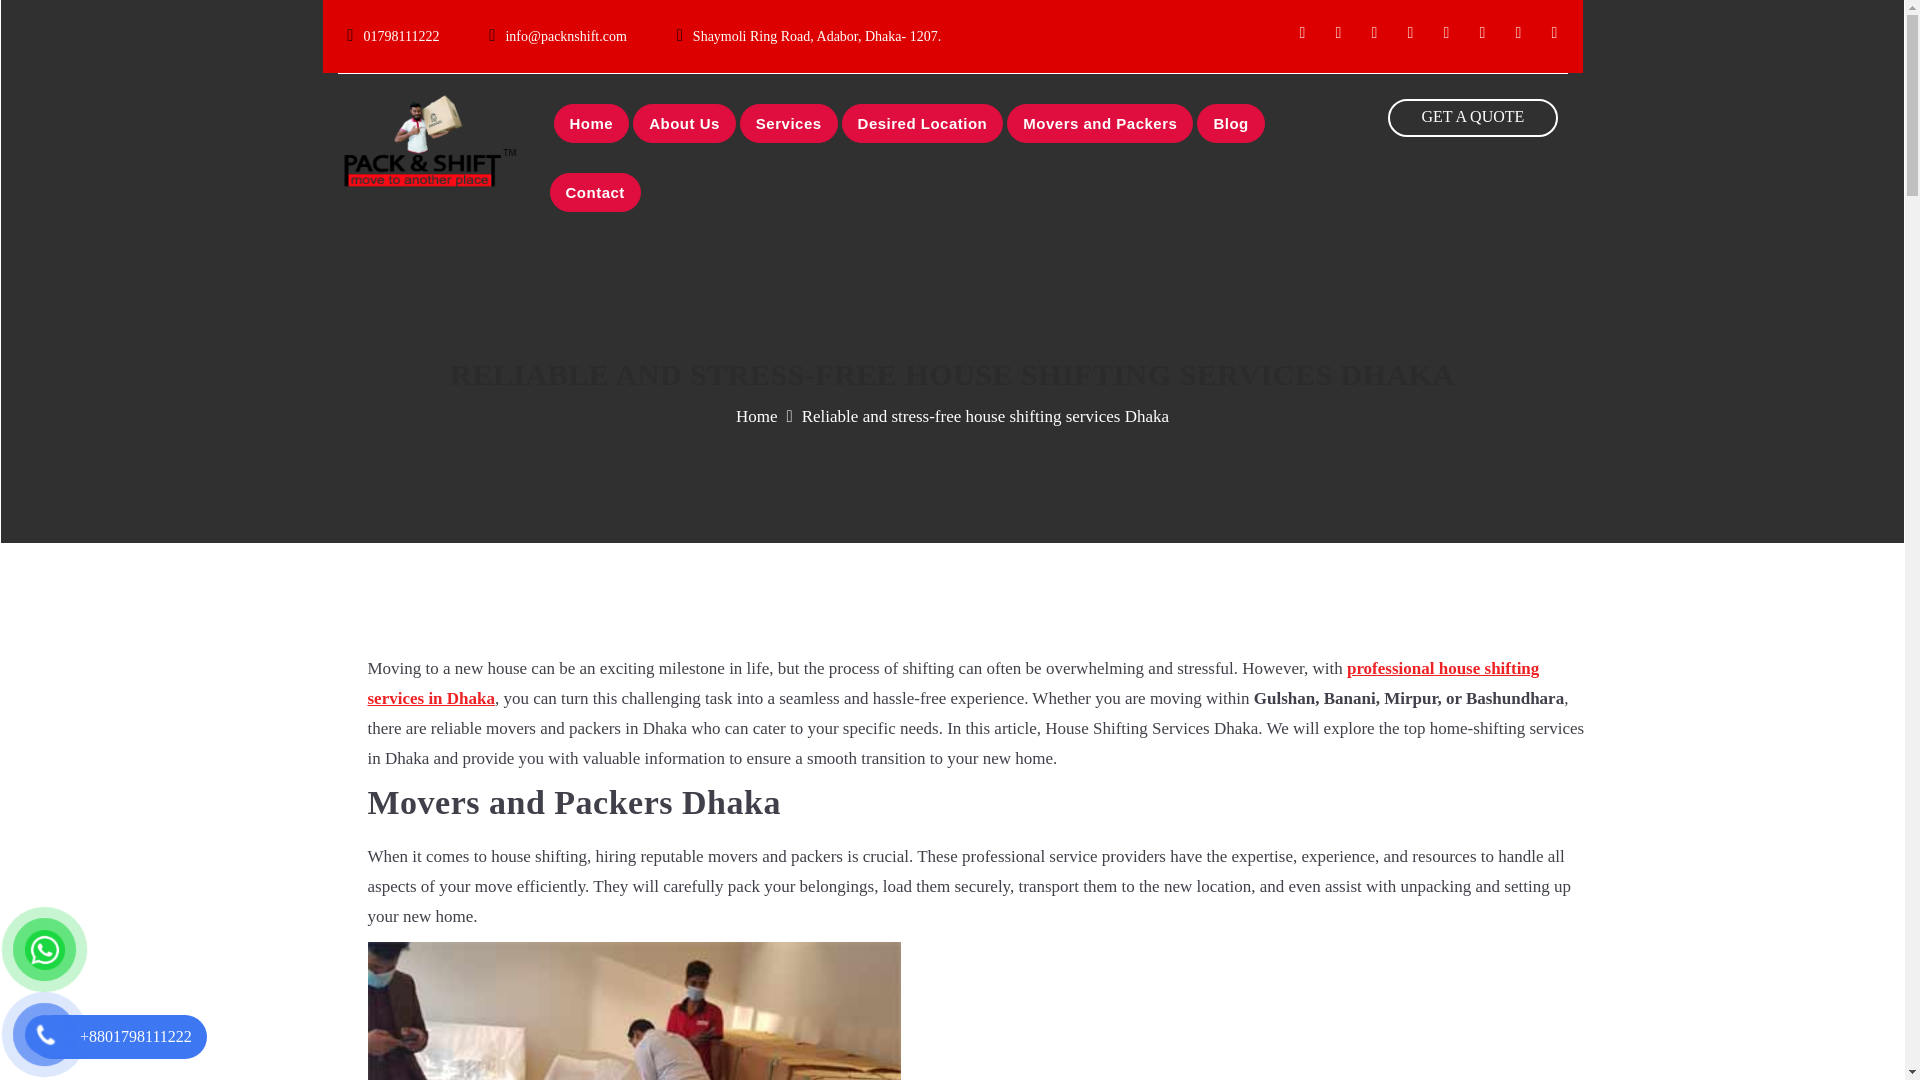 This screenshot has height=1080, width=1920. I want to click on Blog, so click(1230, 122).